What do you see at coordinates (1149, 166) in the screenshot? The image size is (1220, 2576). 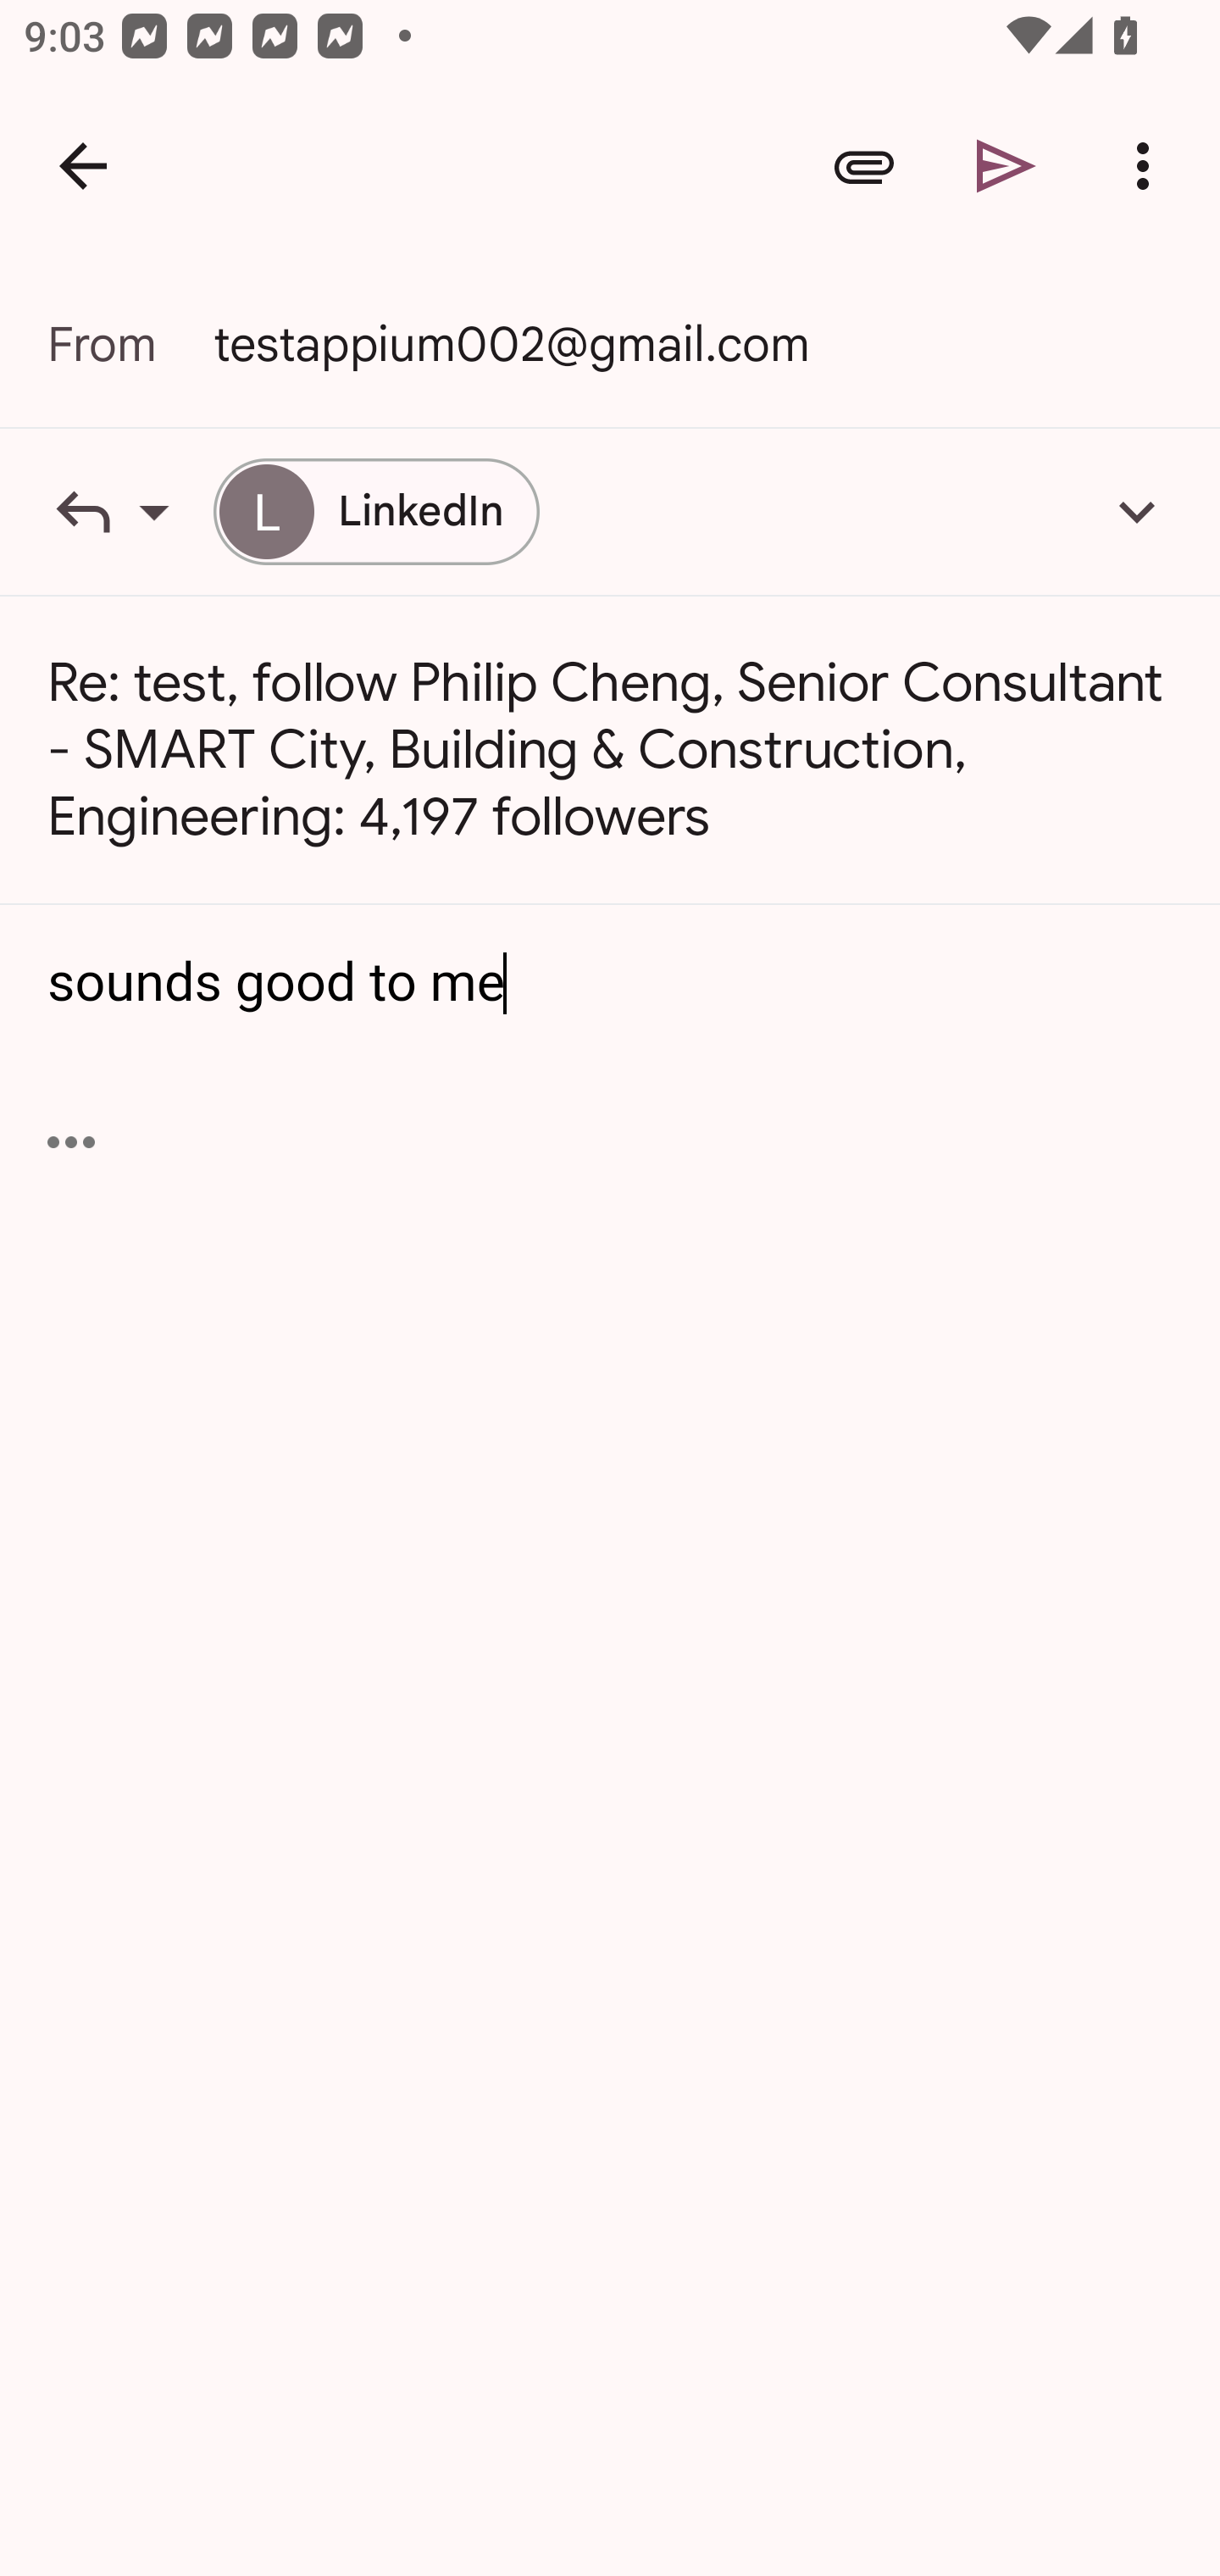 I see `More options` at bounding box center [1149, 166].